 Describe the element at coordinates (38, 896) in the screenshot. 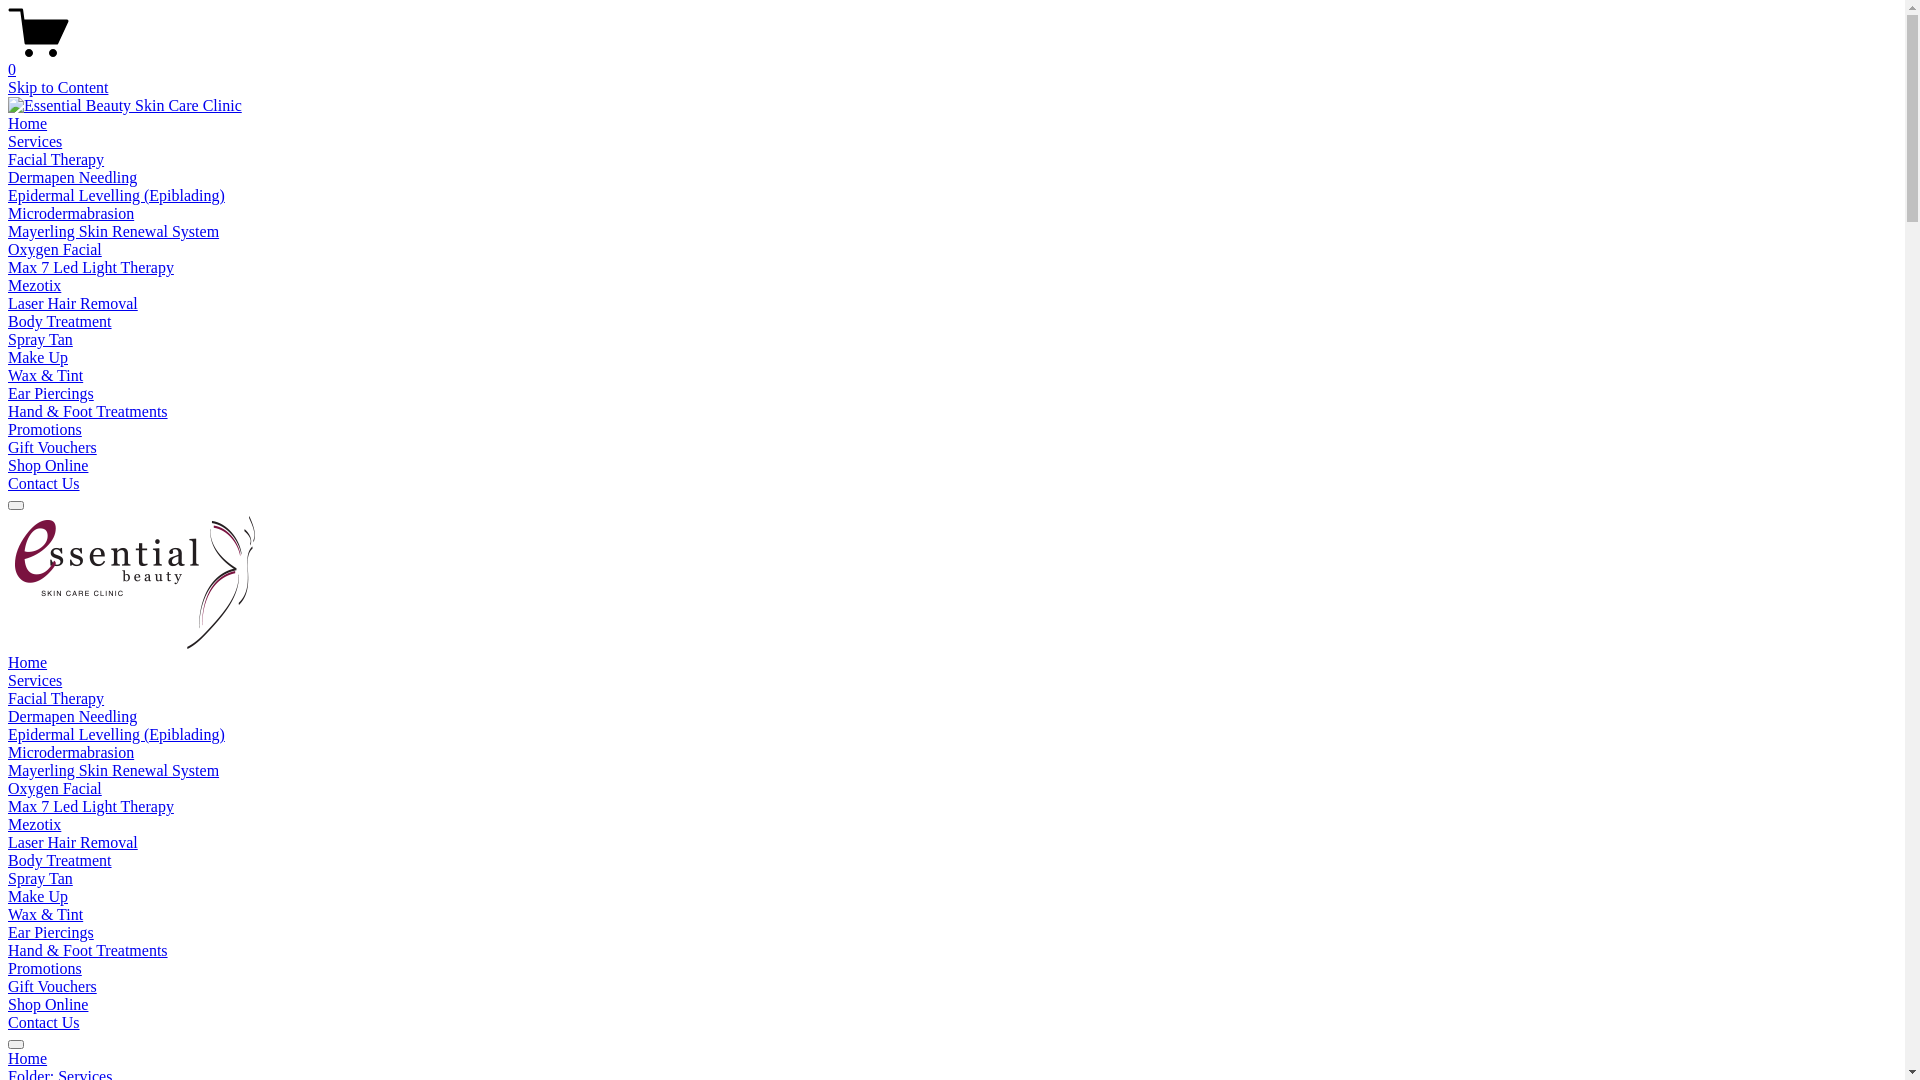

I see `Make Up` at that location.